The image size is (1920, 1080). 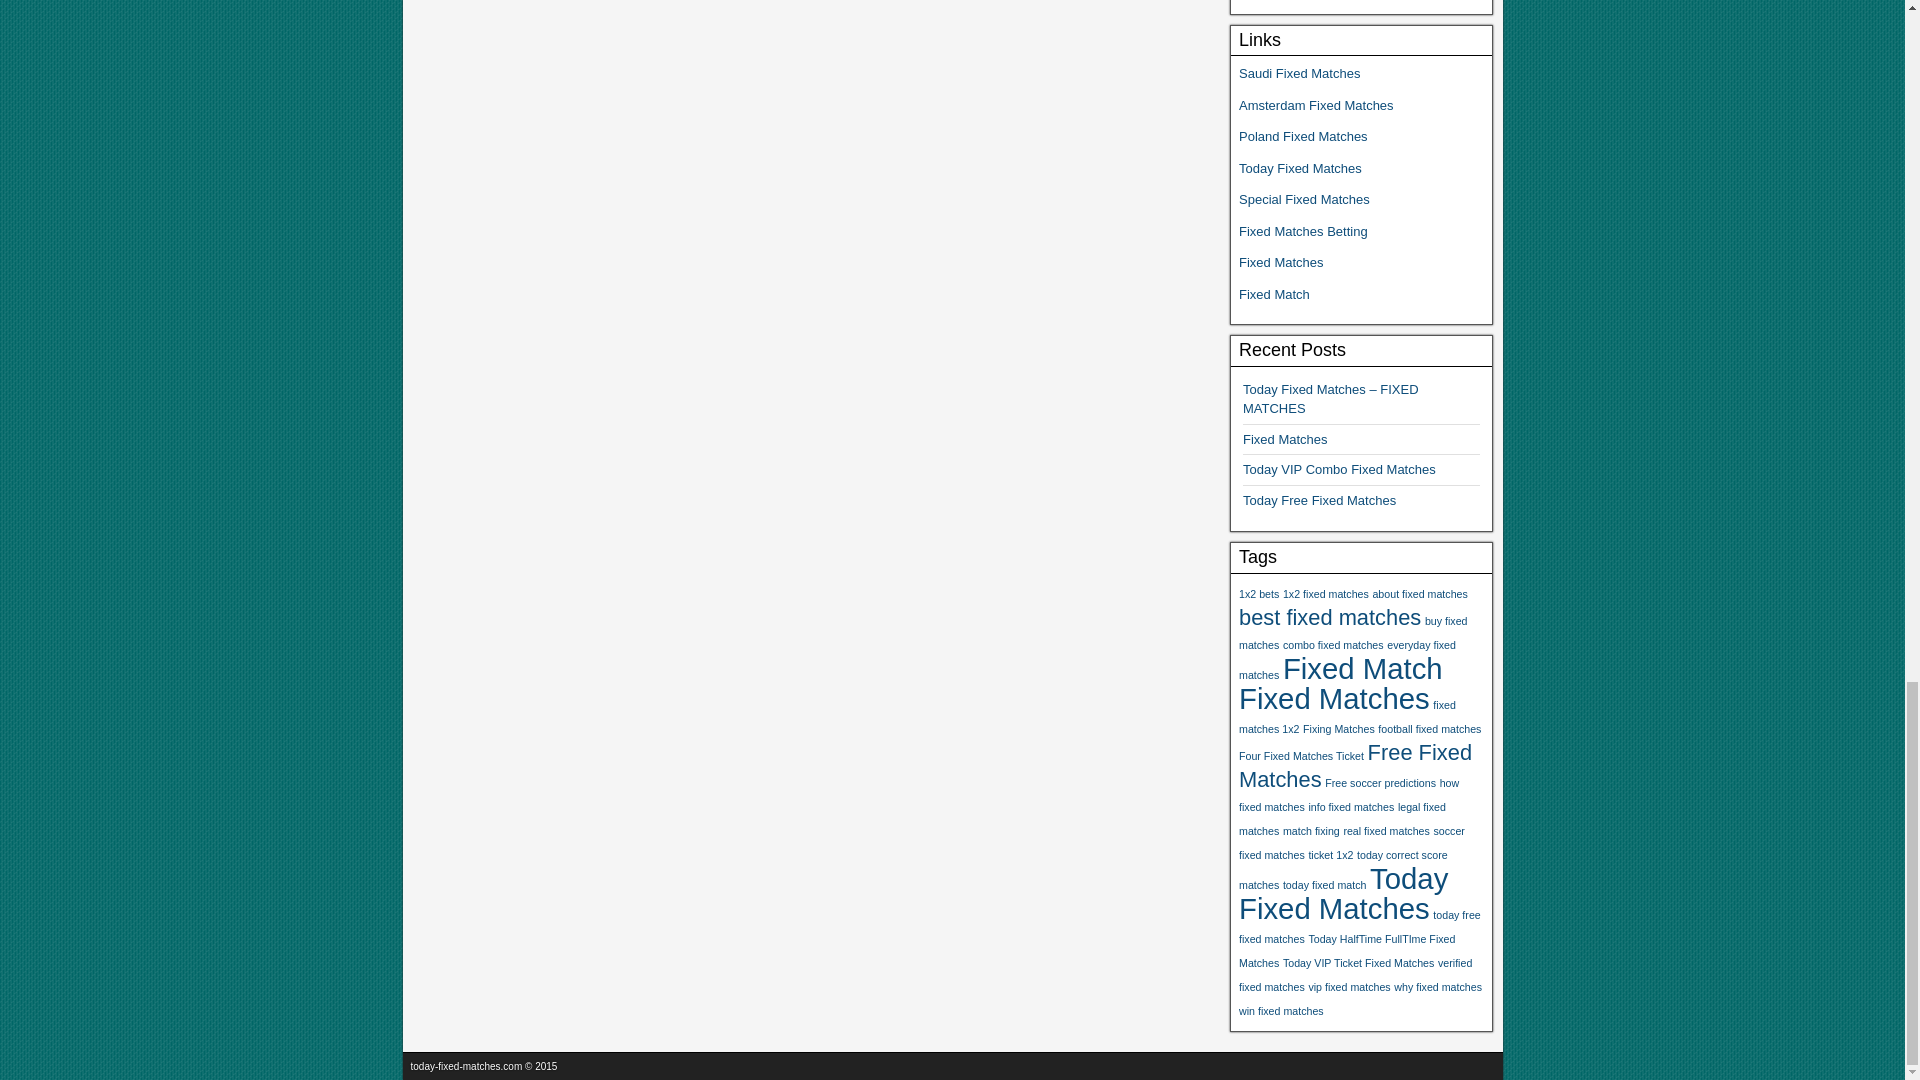 What do you see at coordinates (1281, 262) in the screenshot?
I see `Fixed Matches` at bounding box center [1281, 262].